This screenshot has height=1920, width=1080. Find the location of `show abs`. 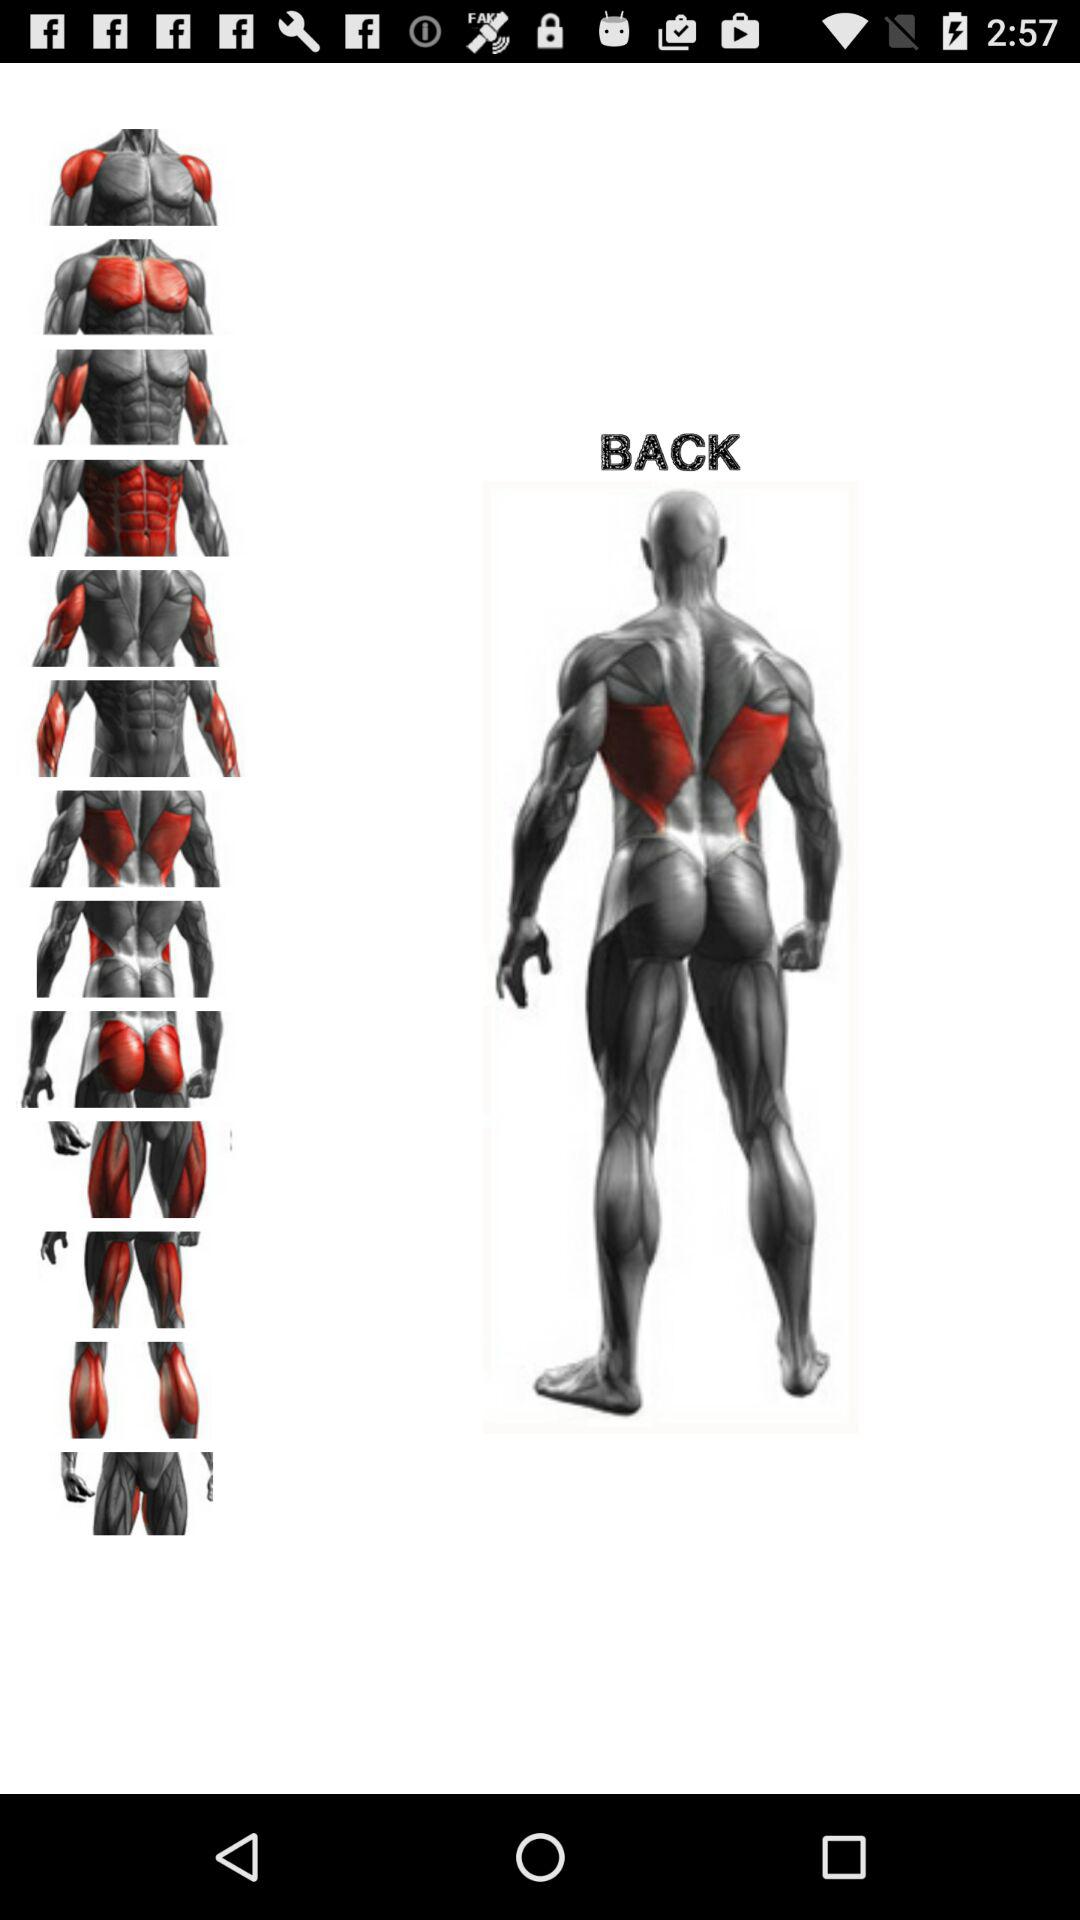

show abs is located at coordinates (131, 501).